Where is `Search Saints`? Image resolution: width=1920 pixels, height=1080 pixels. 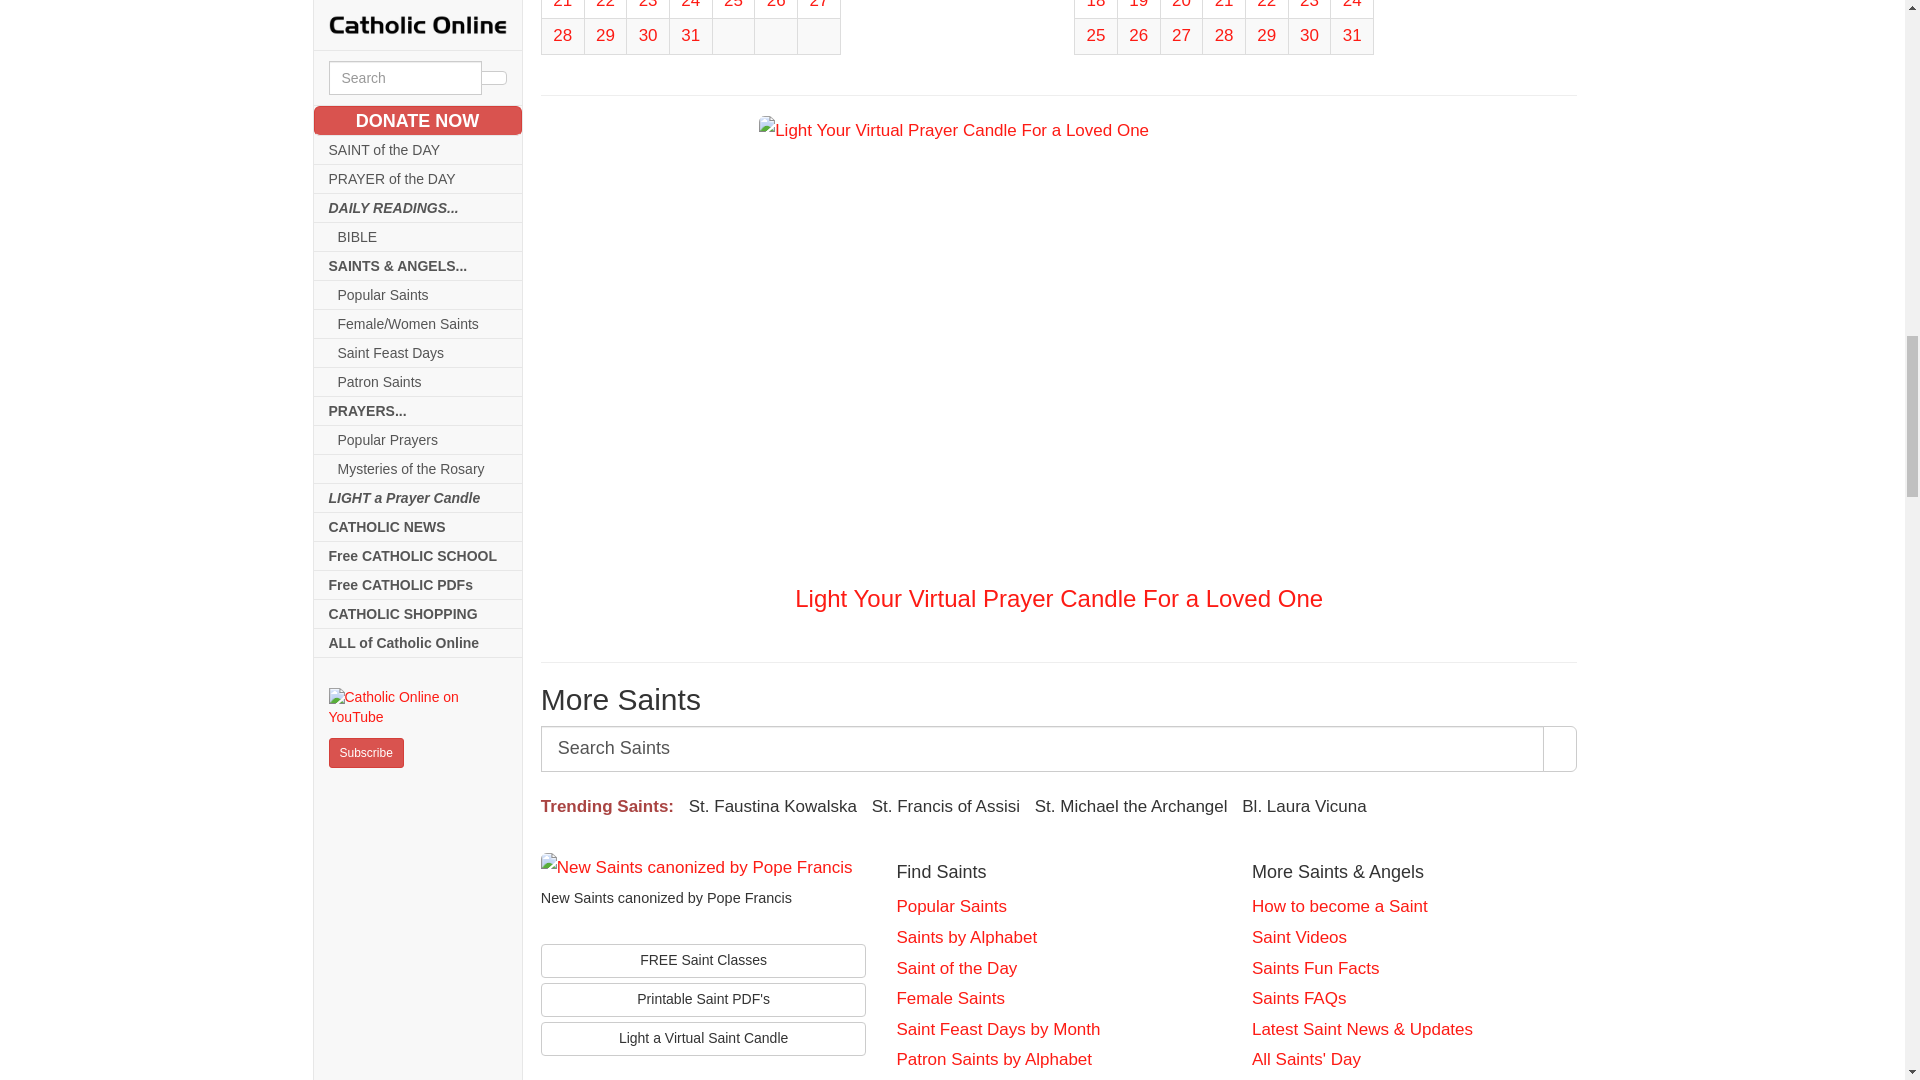
Search Saints is located at coordinates (1043, 748).